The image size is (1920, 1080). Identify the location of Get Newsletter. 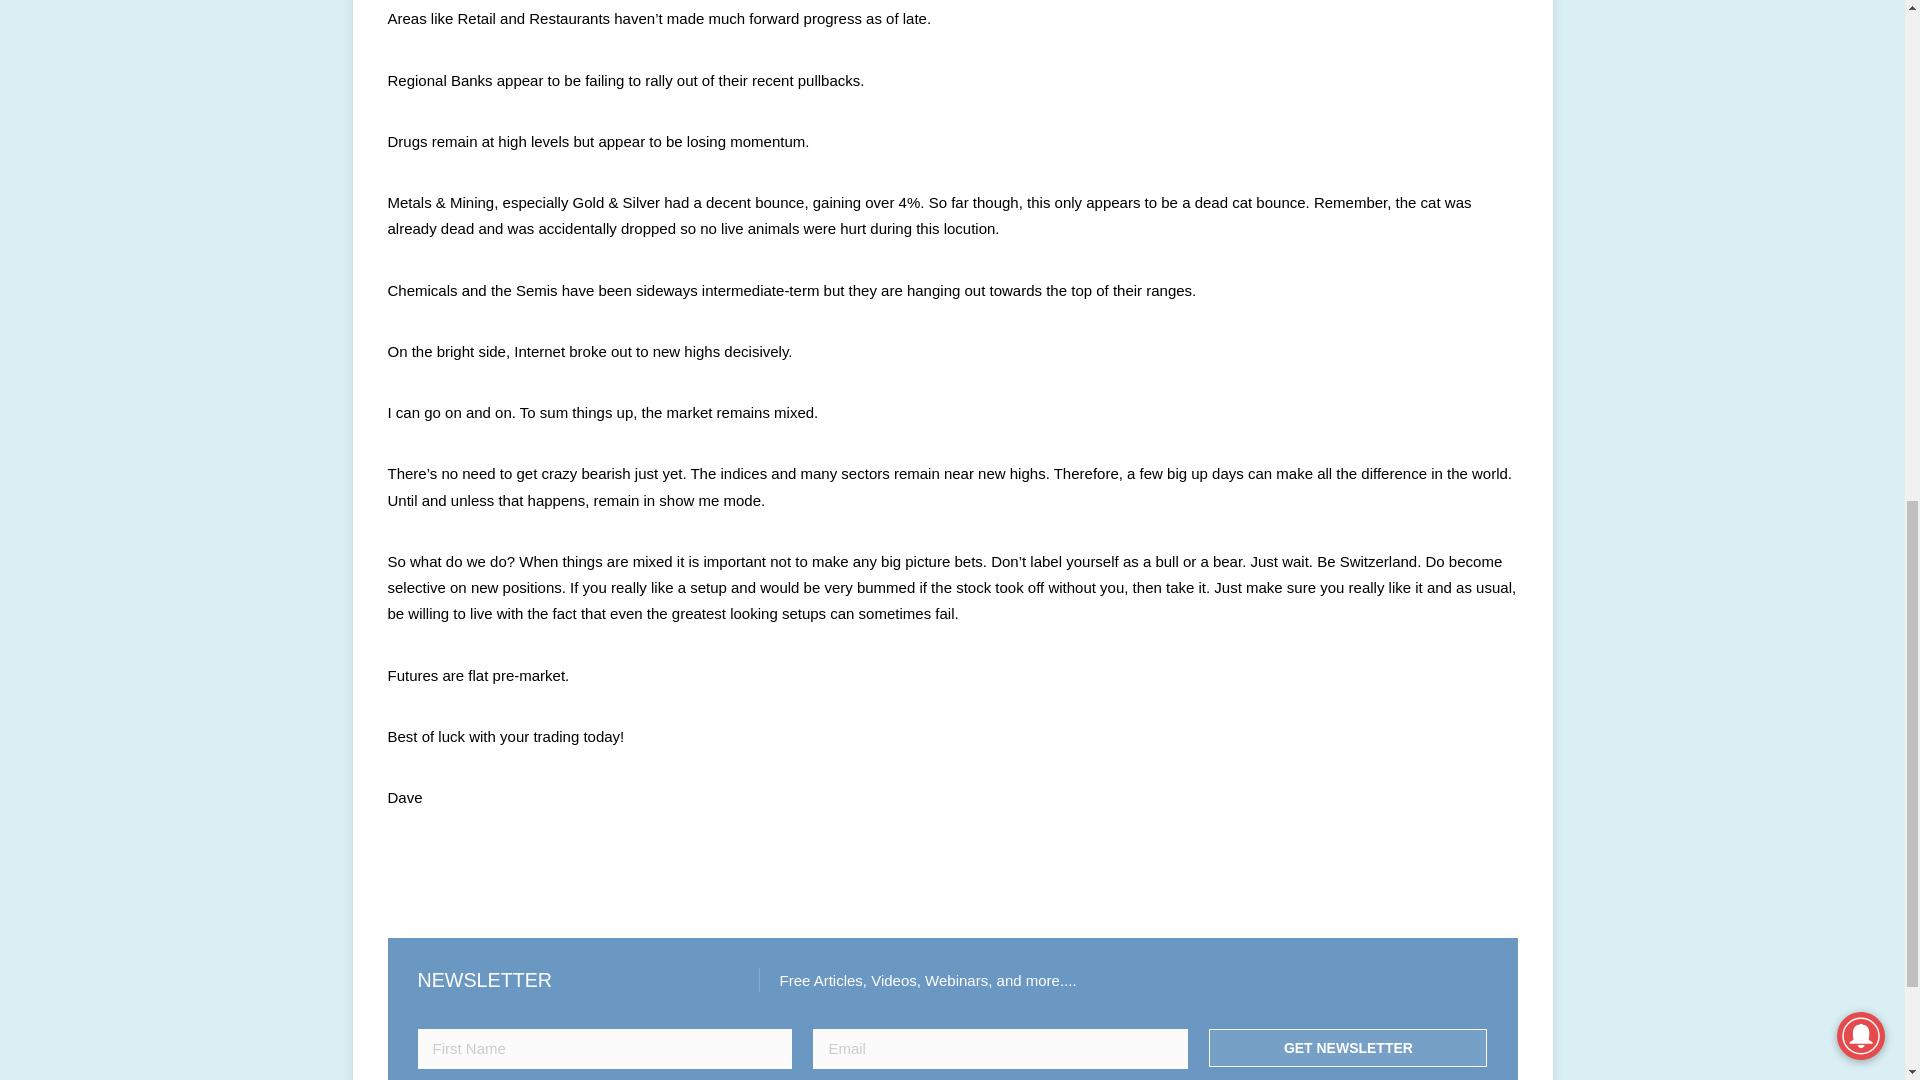
(1348, 1048).